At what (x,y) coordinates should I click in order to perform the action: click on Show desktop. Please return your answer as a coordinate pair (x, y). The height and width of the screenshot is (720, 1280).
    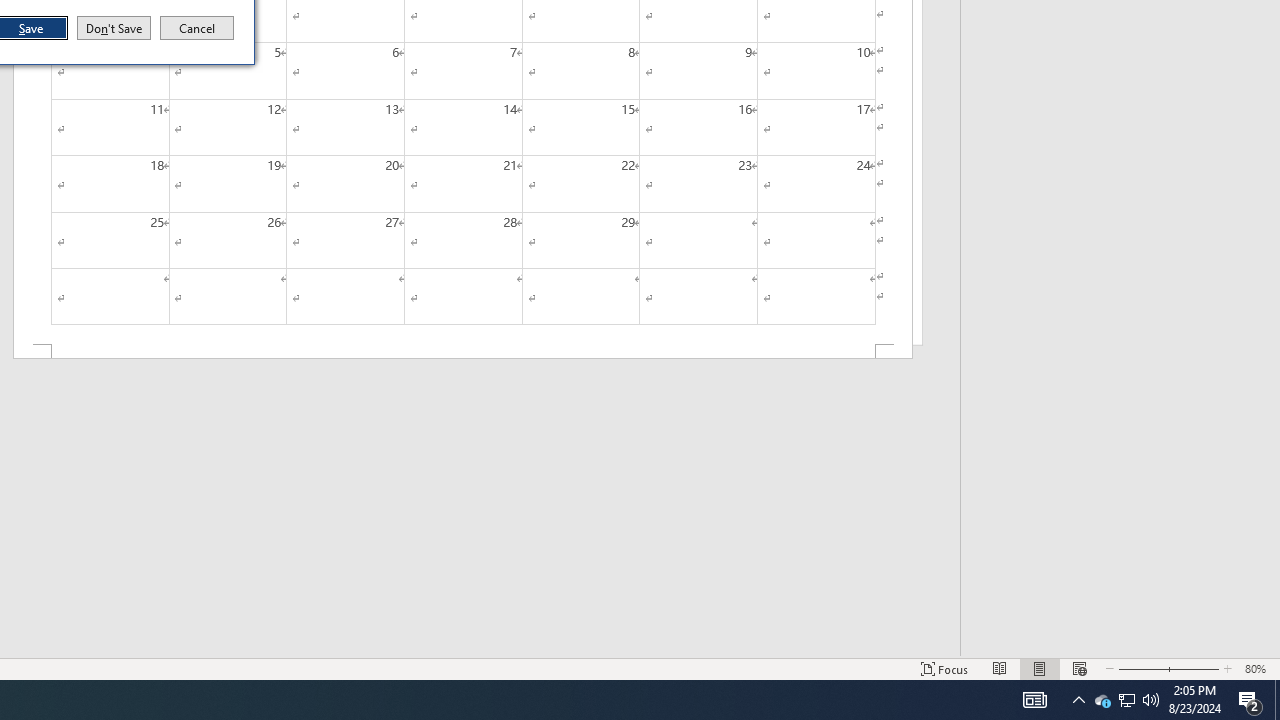
    Looking at the image, I should click on (1151, 700).